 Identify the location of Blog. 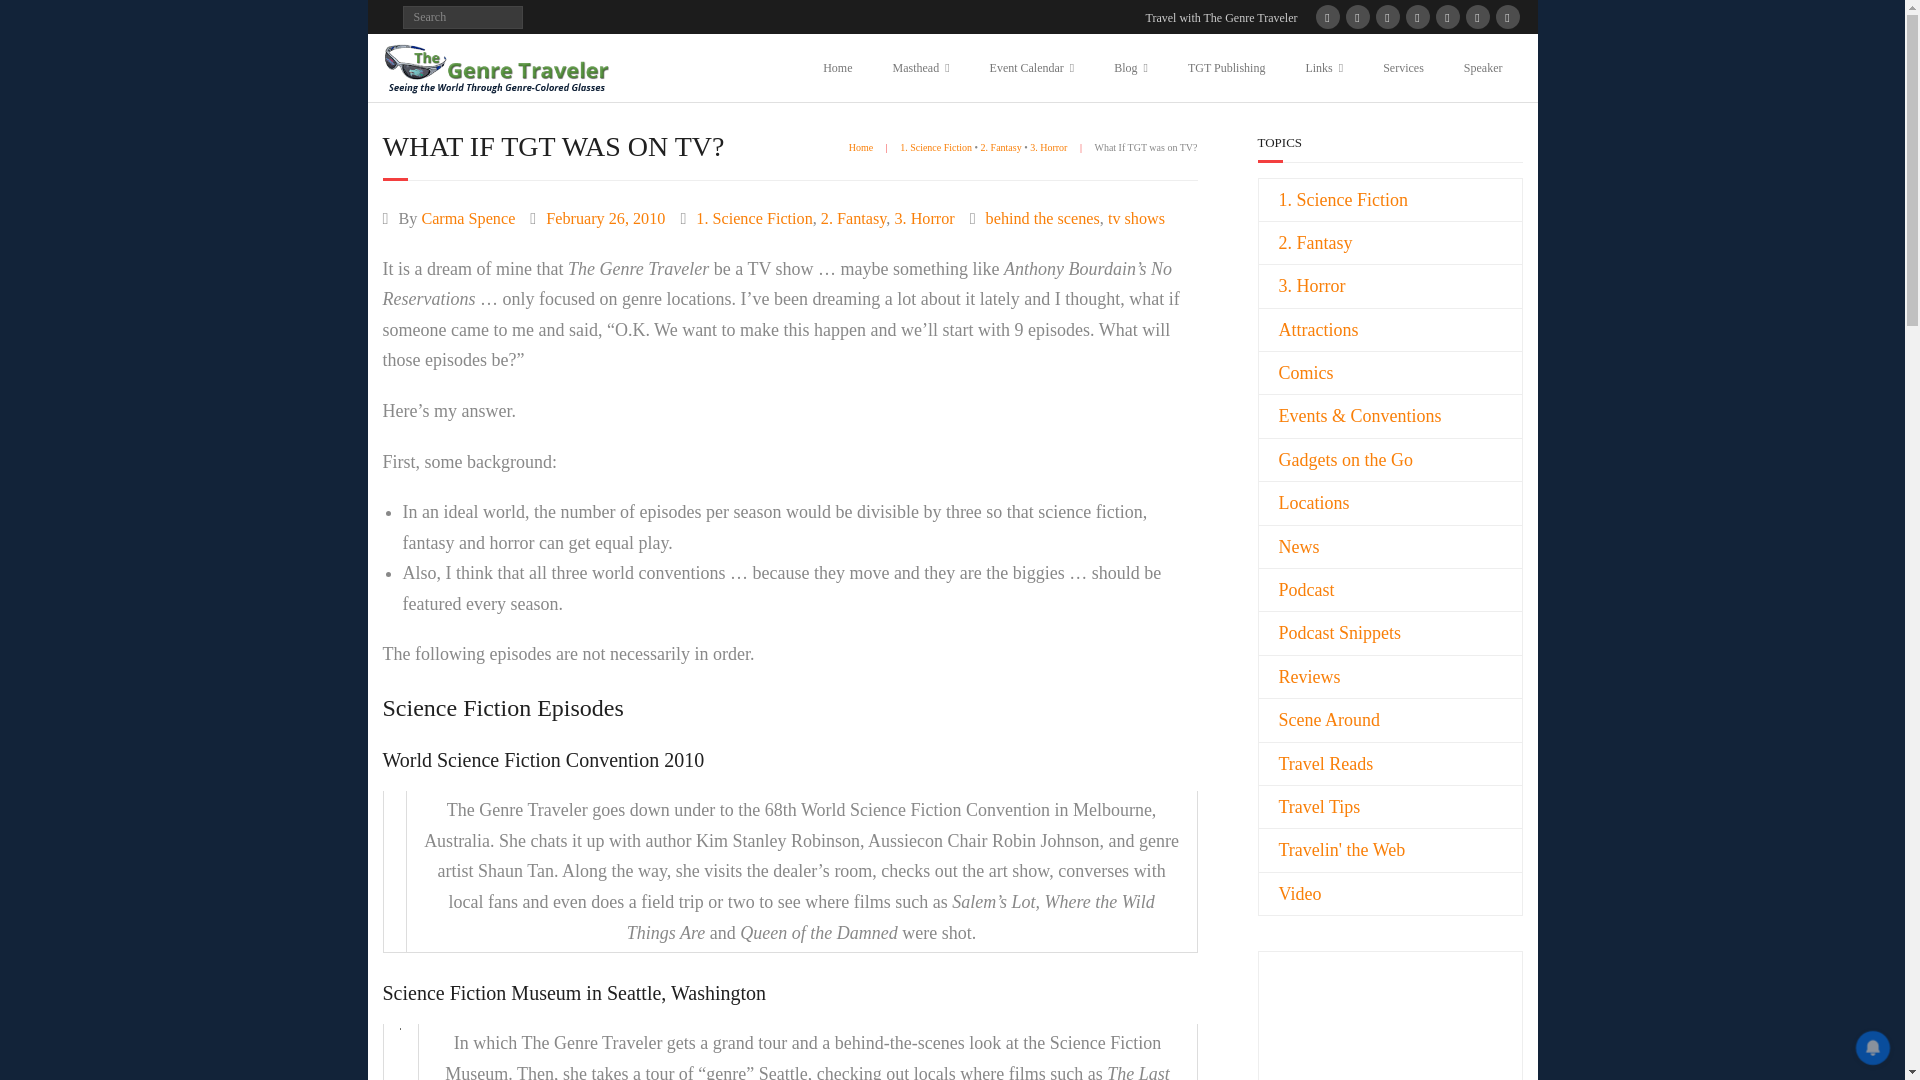
(1130, 67).